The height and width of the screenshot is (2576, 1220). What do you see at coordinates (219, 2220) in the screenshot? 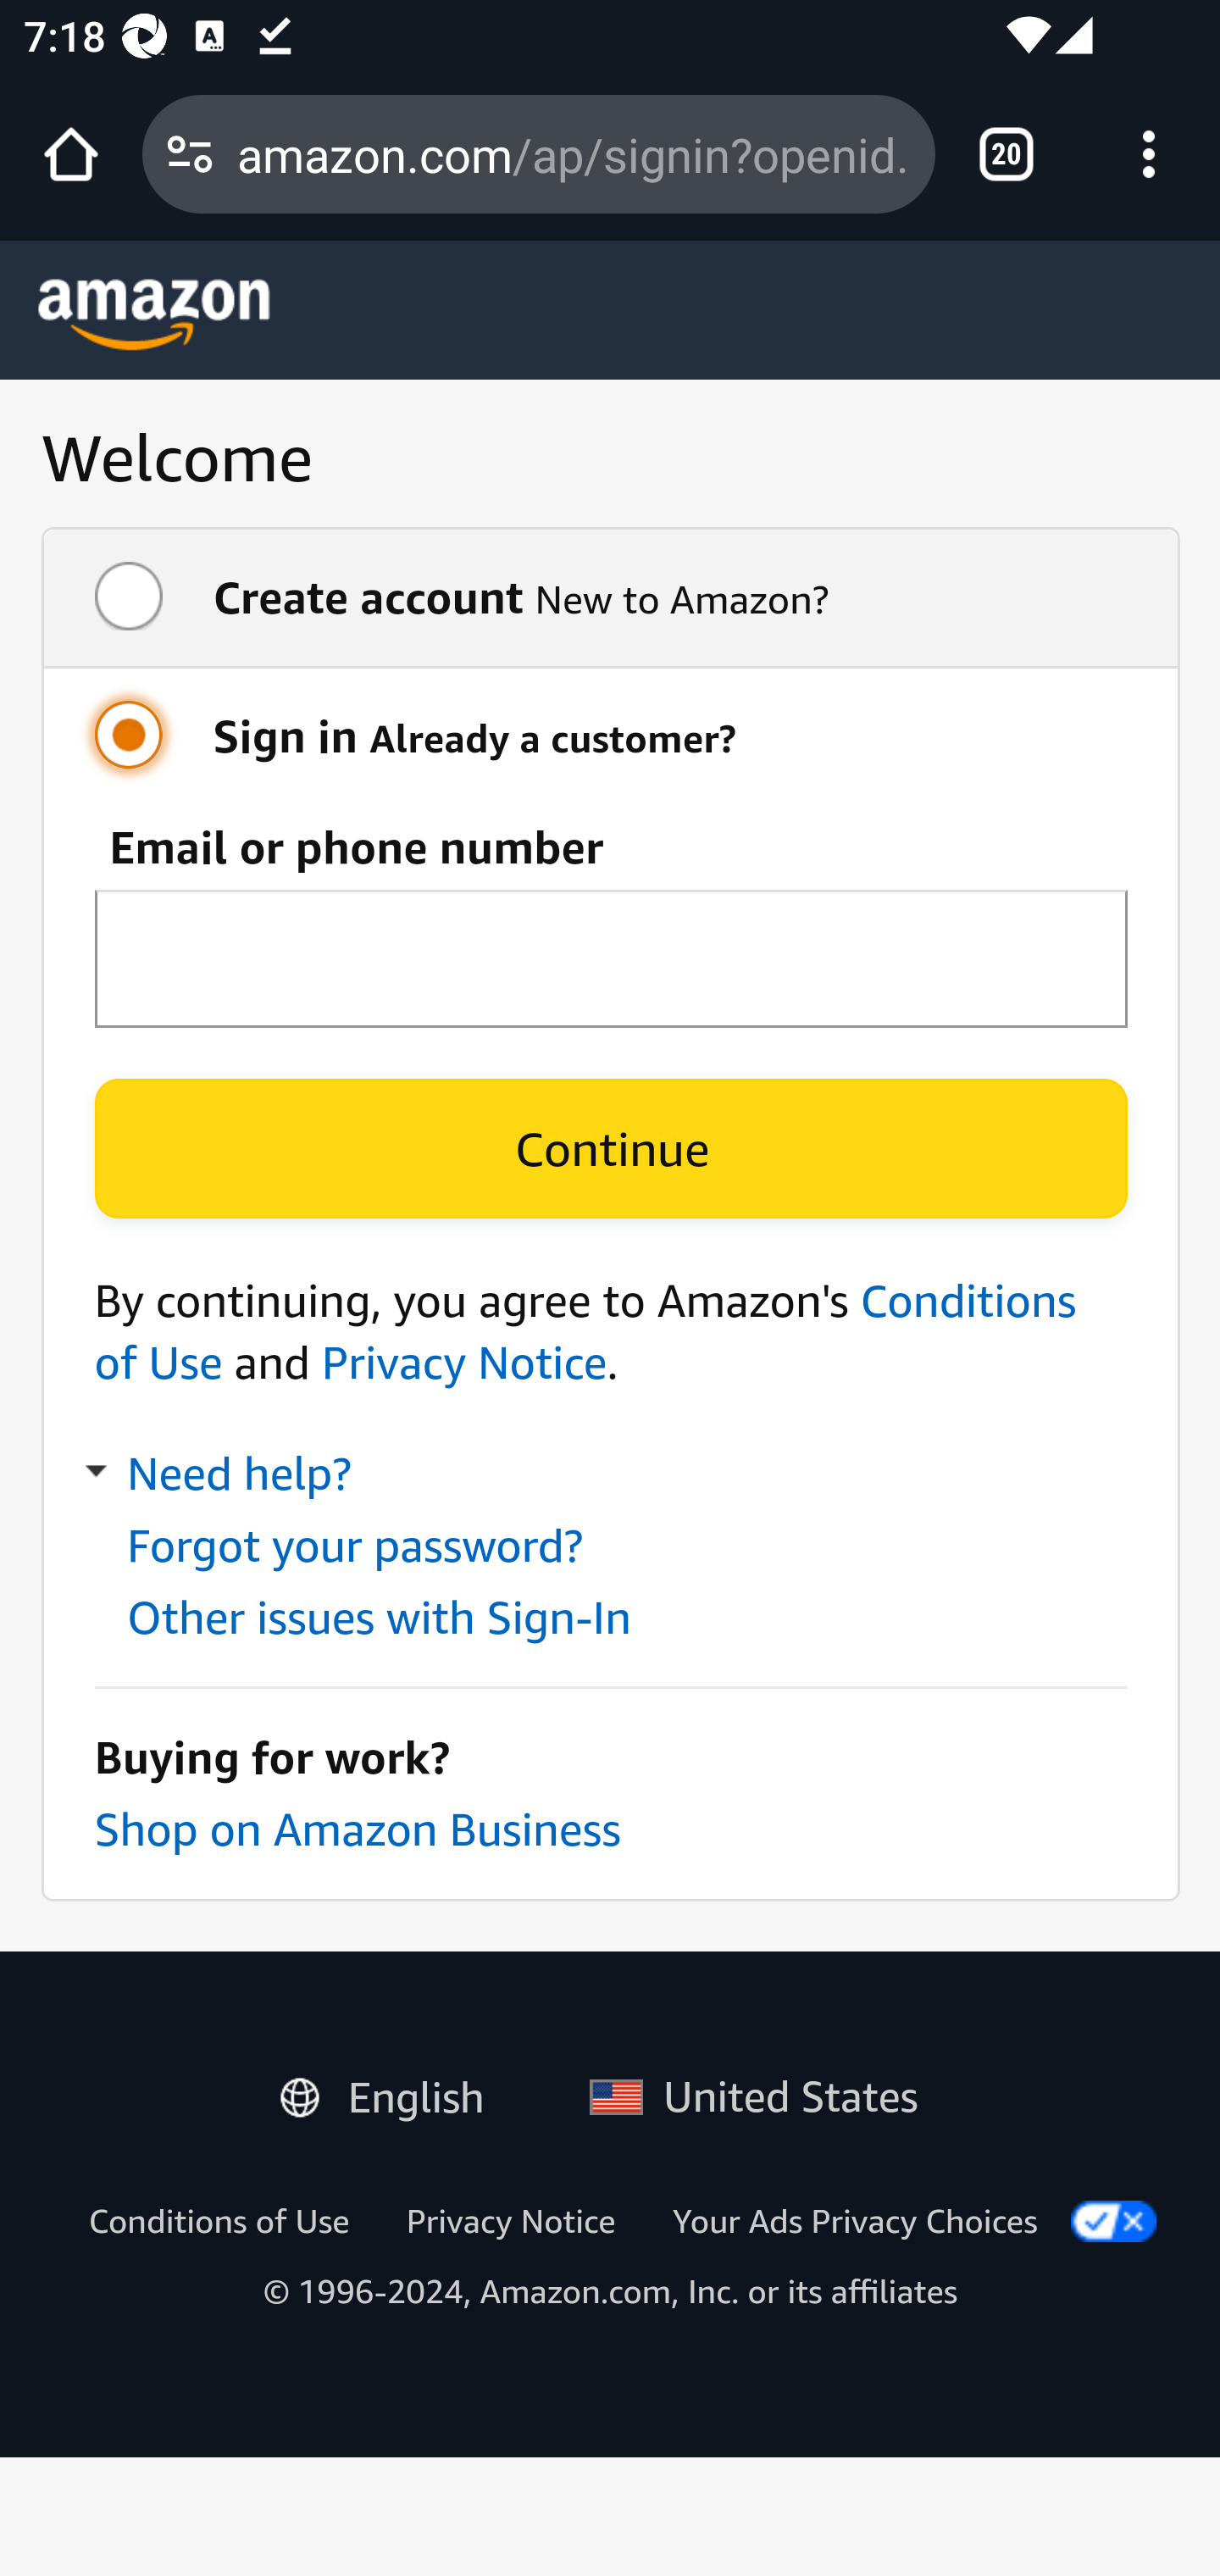
I see `Conditions of Use` at bounding box center [219, 2220].